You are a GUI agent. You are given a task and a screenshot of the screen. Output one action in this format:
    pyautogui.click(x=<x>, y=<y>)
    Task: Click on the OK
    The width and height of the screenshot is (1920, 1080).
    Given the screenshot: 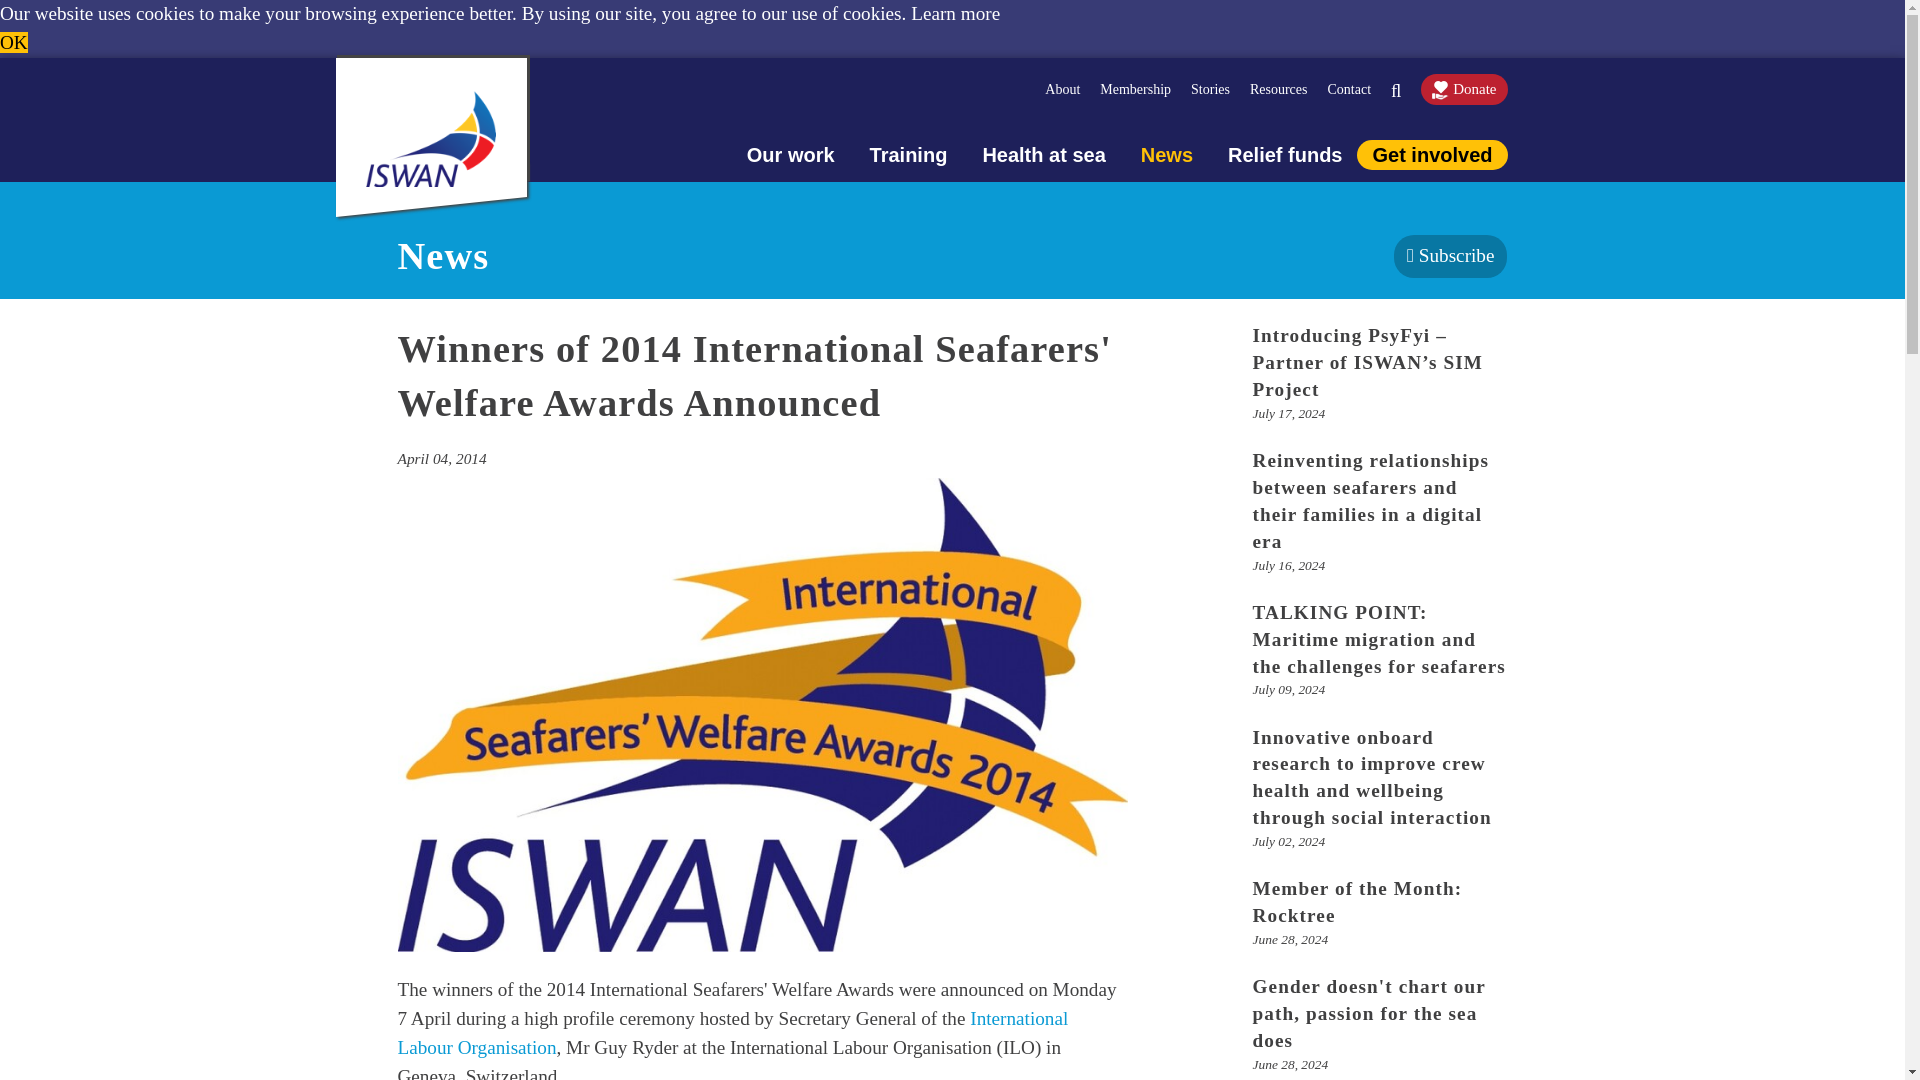 What is the action you would take?
    pyautogui.click(x=14, y=42)
    